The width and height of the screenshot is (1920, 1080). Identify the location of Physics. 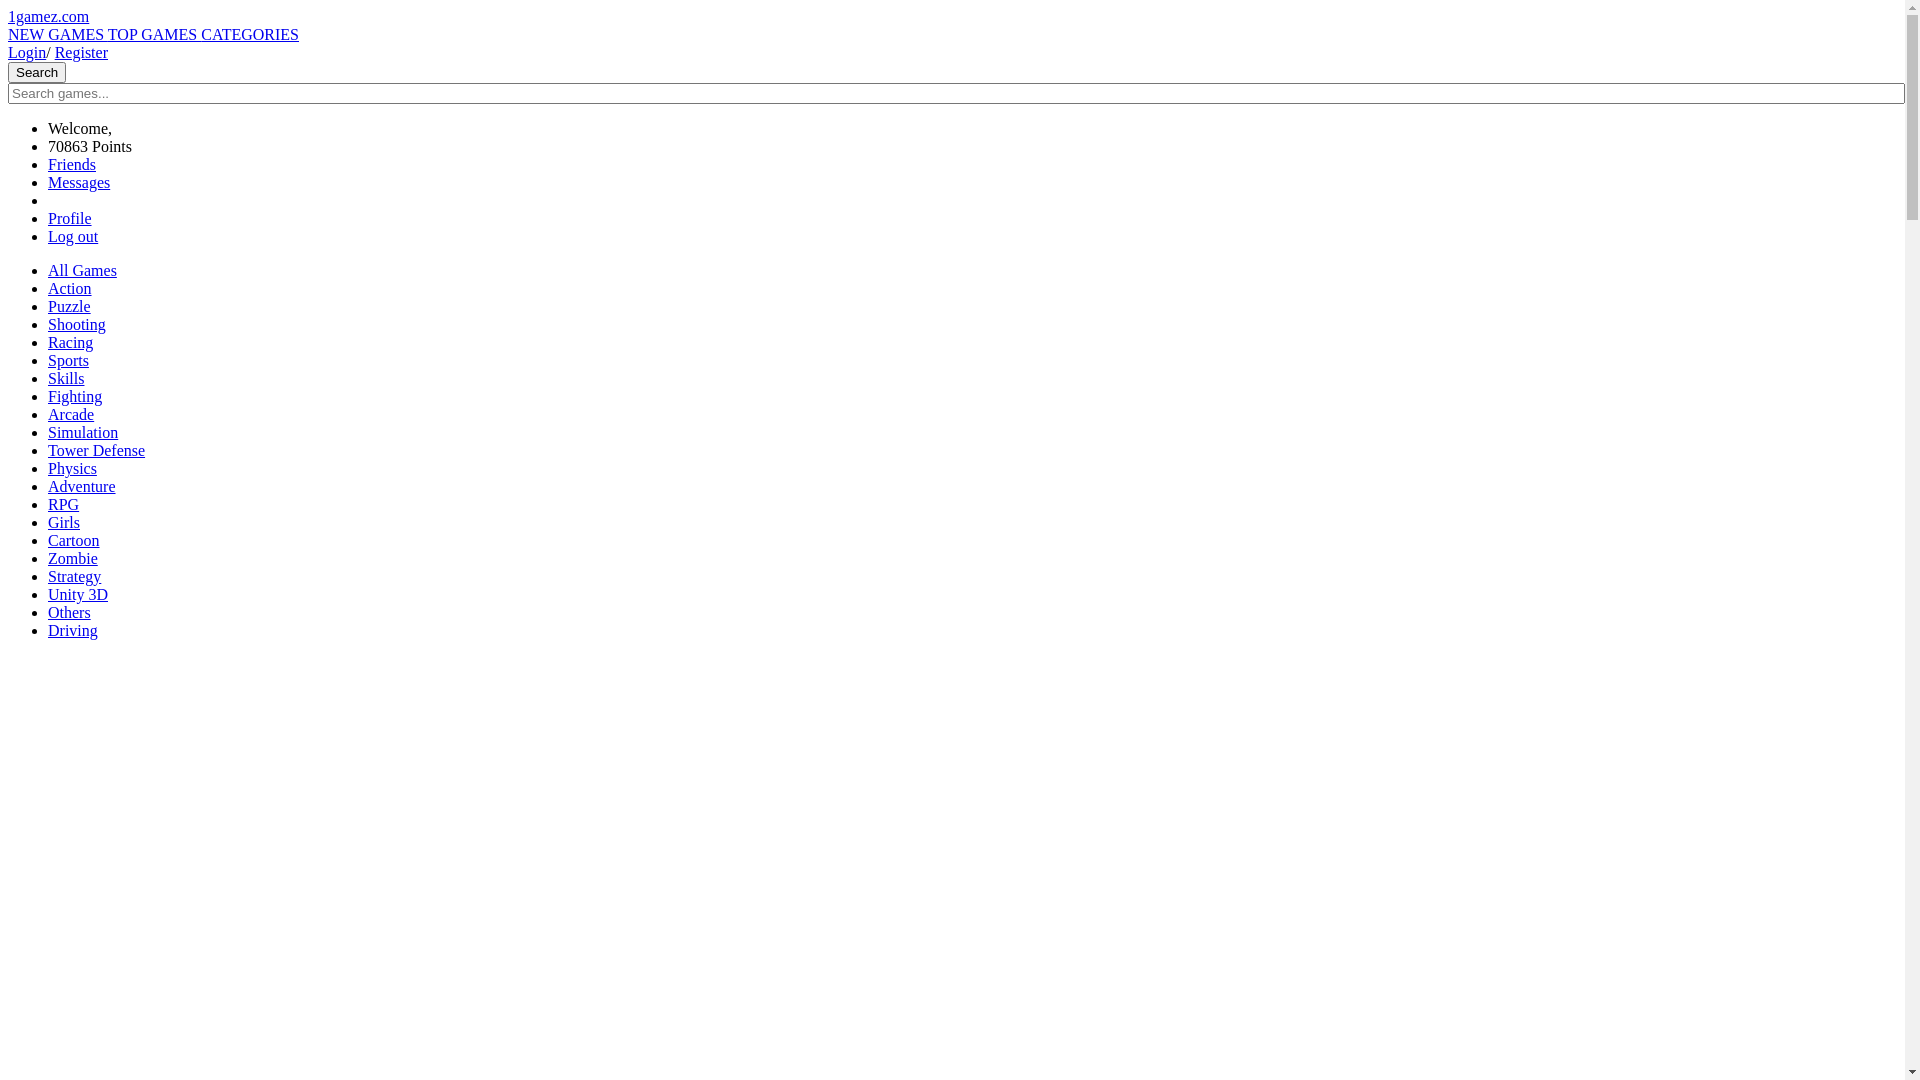
(72, 468).